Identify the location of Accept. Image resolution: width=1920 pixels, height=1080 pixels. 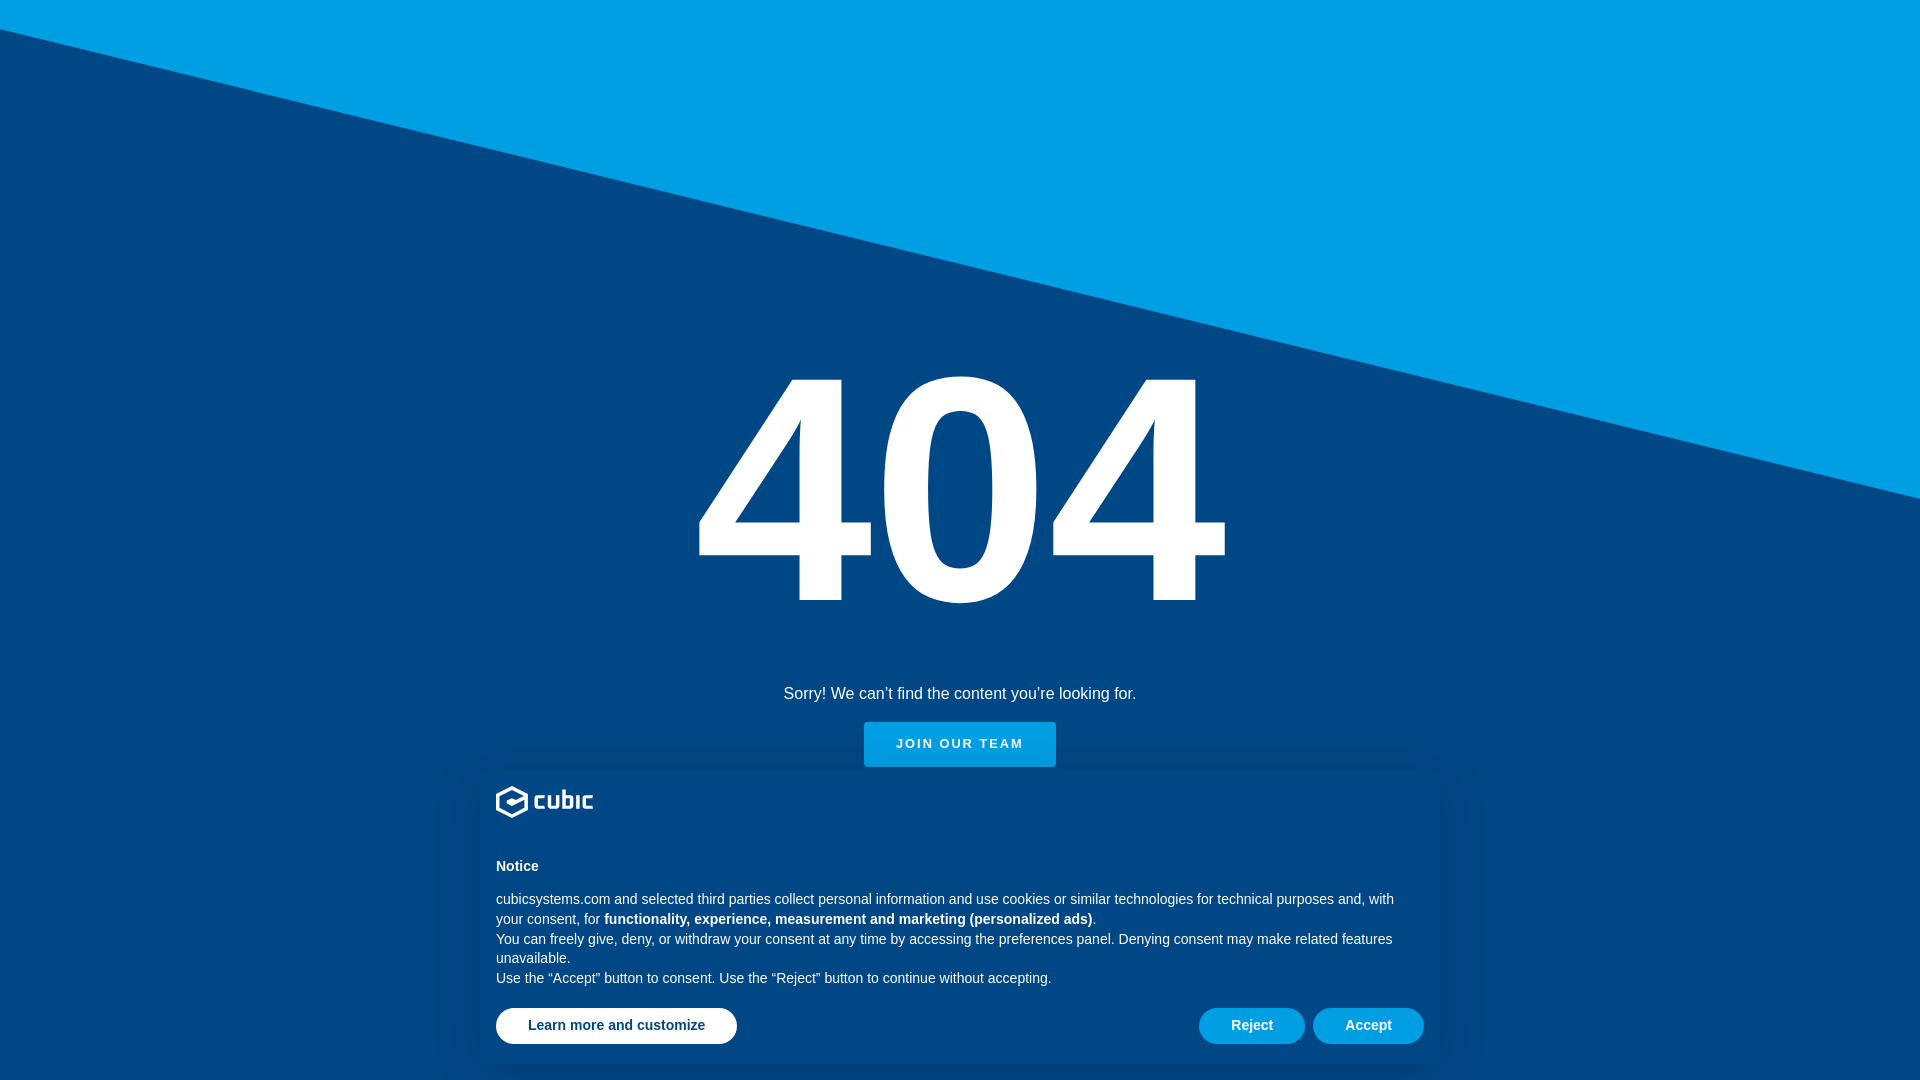
(1368, 1026).